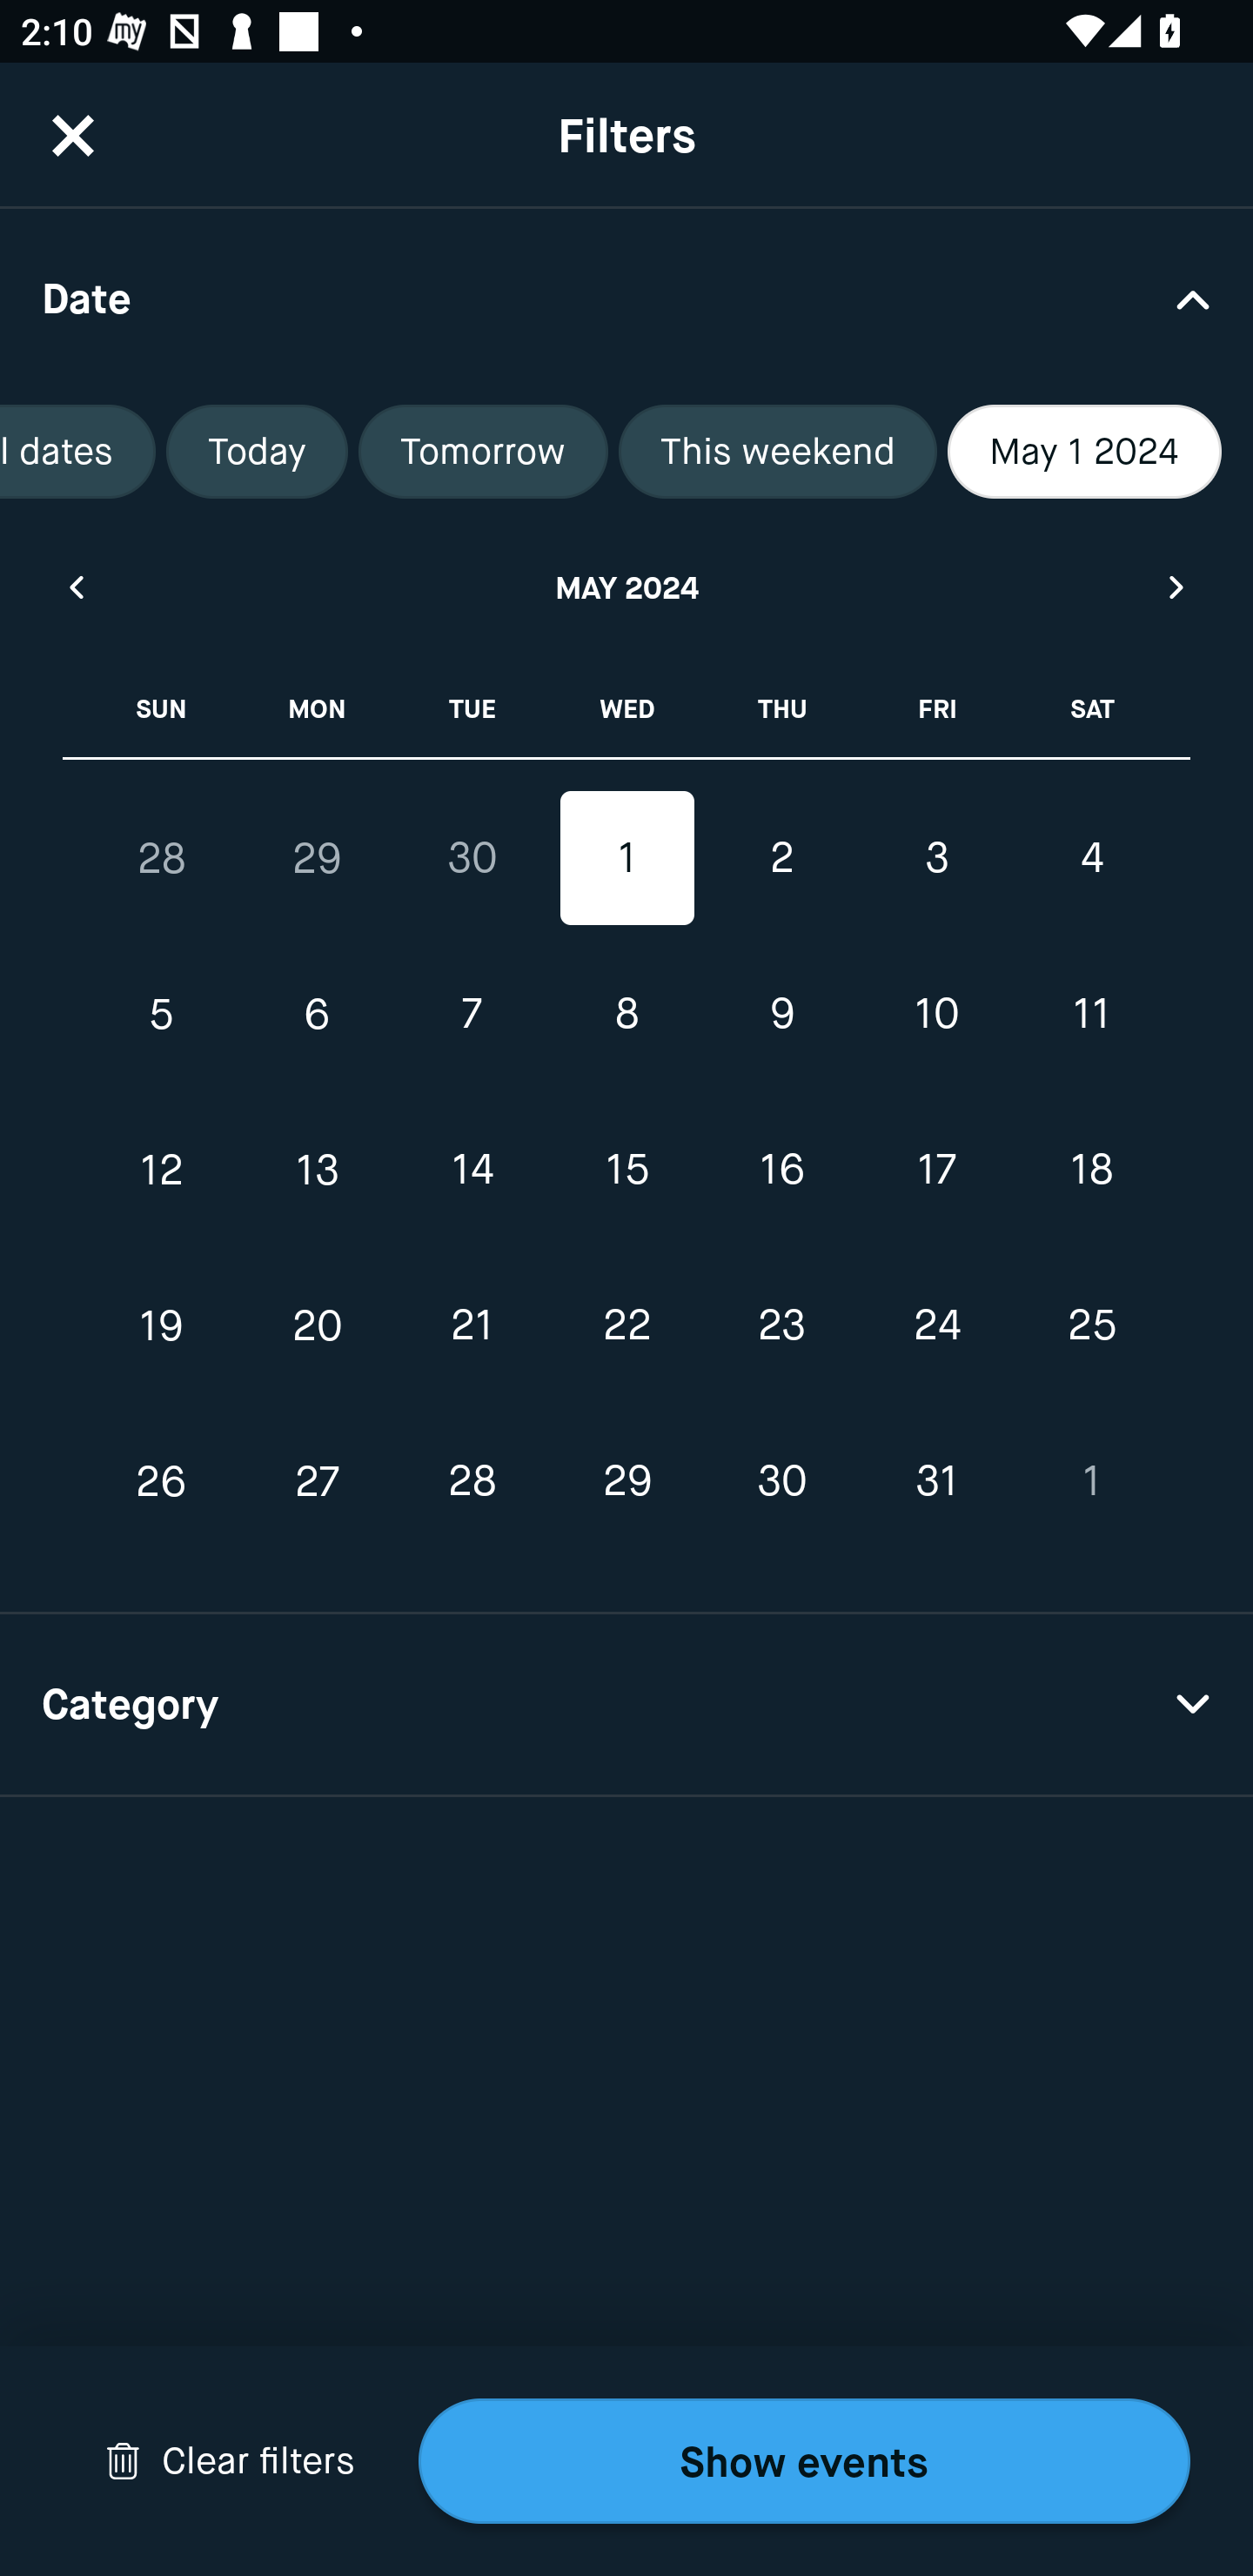 The height and width of the screenshot is (2576, 1253). I want to click on 31, so click(936, 1481).